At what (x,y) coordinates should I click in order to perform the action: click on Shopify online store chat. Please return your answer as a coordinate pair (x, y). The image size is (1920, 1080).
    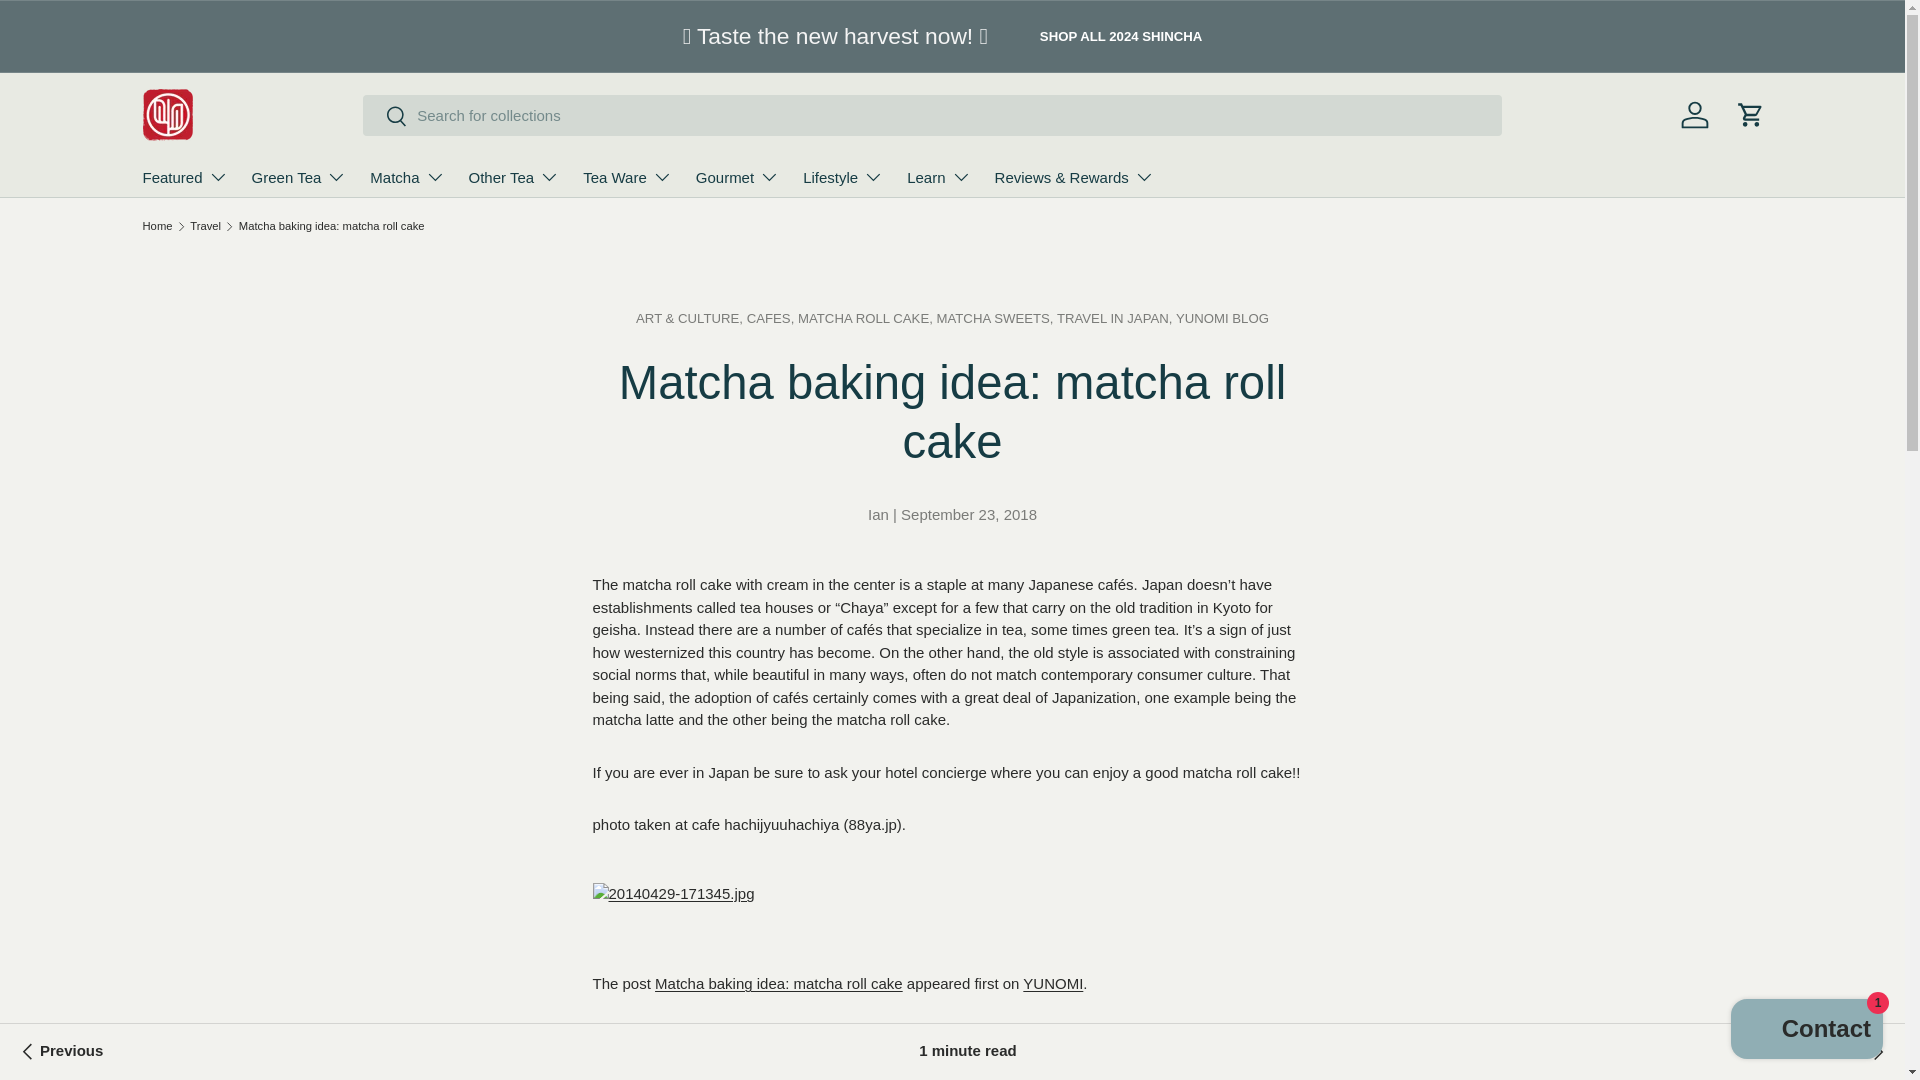
    Looking at the image, I should click on (1806, 1031).